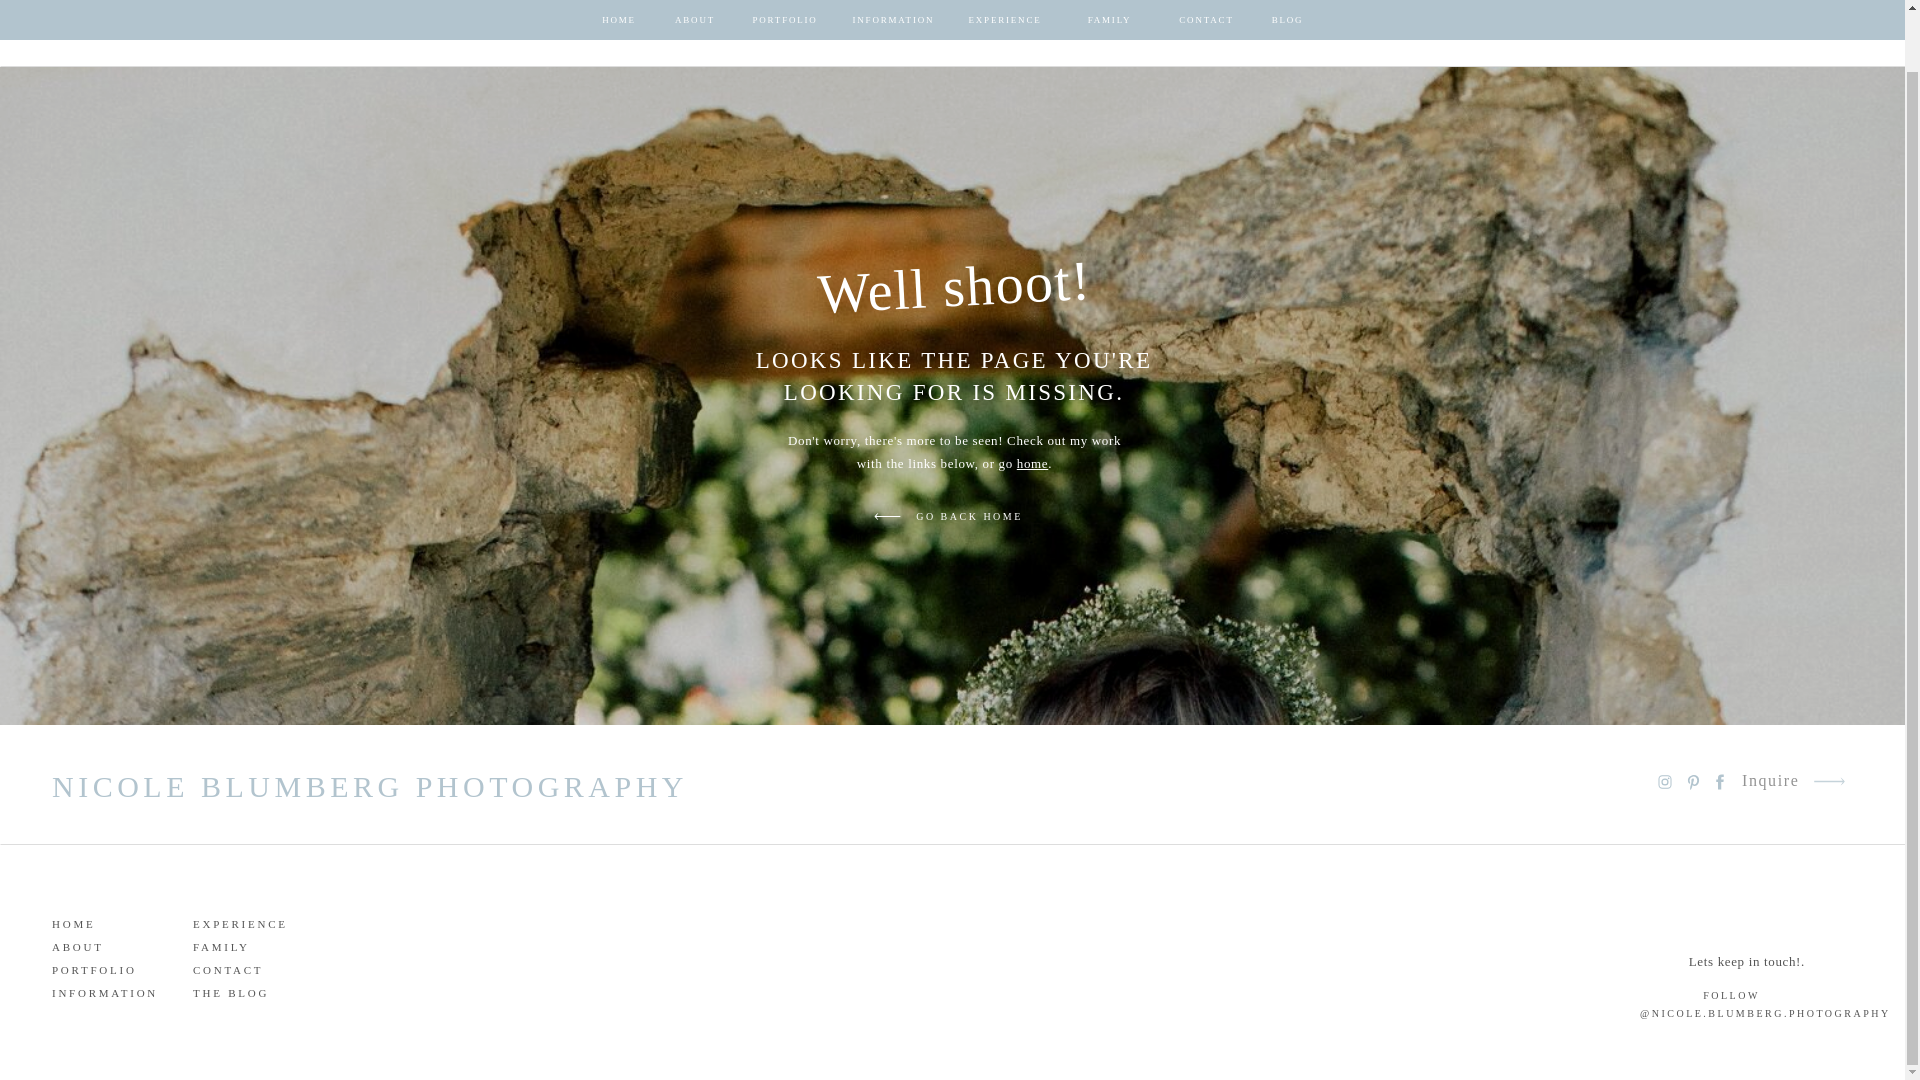 The height and width of the screenshot is (1080, 1920). I want to click on Inquire , so click(1794, 22).